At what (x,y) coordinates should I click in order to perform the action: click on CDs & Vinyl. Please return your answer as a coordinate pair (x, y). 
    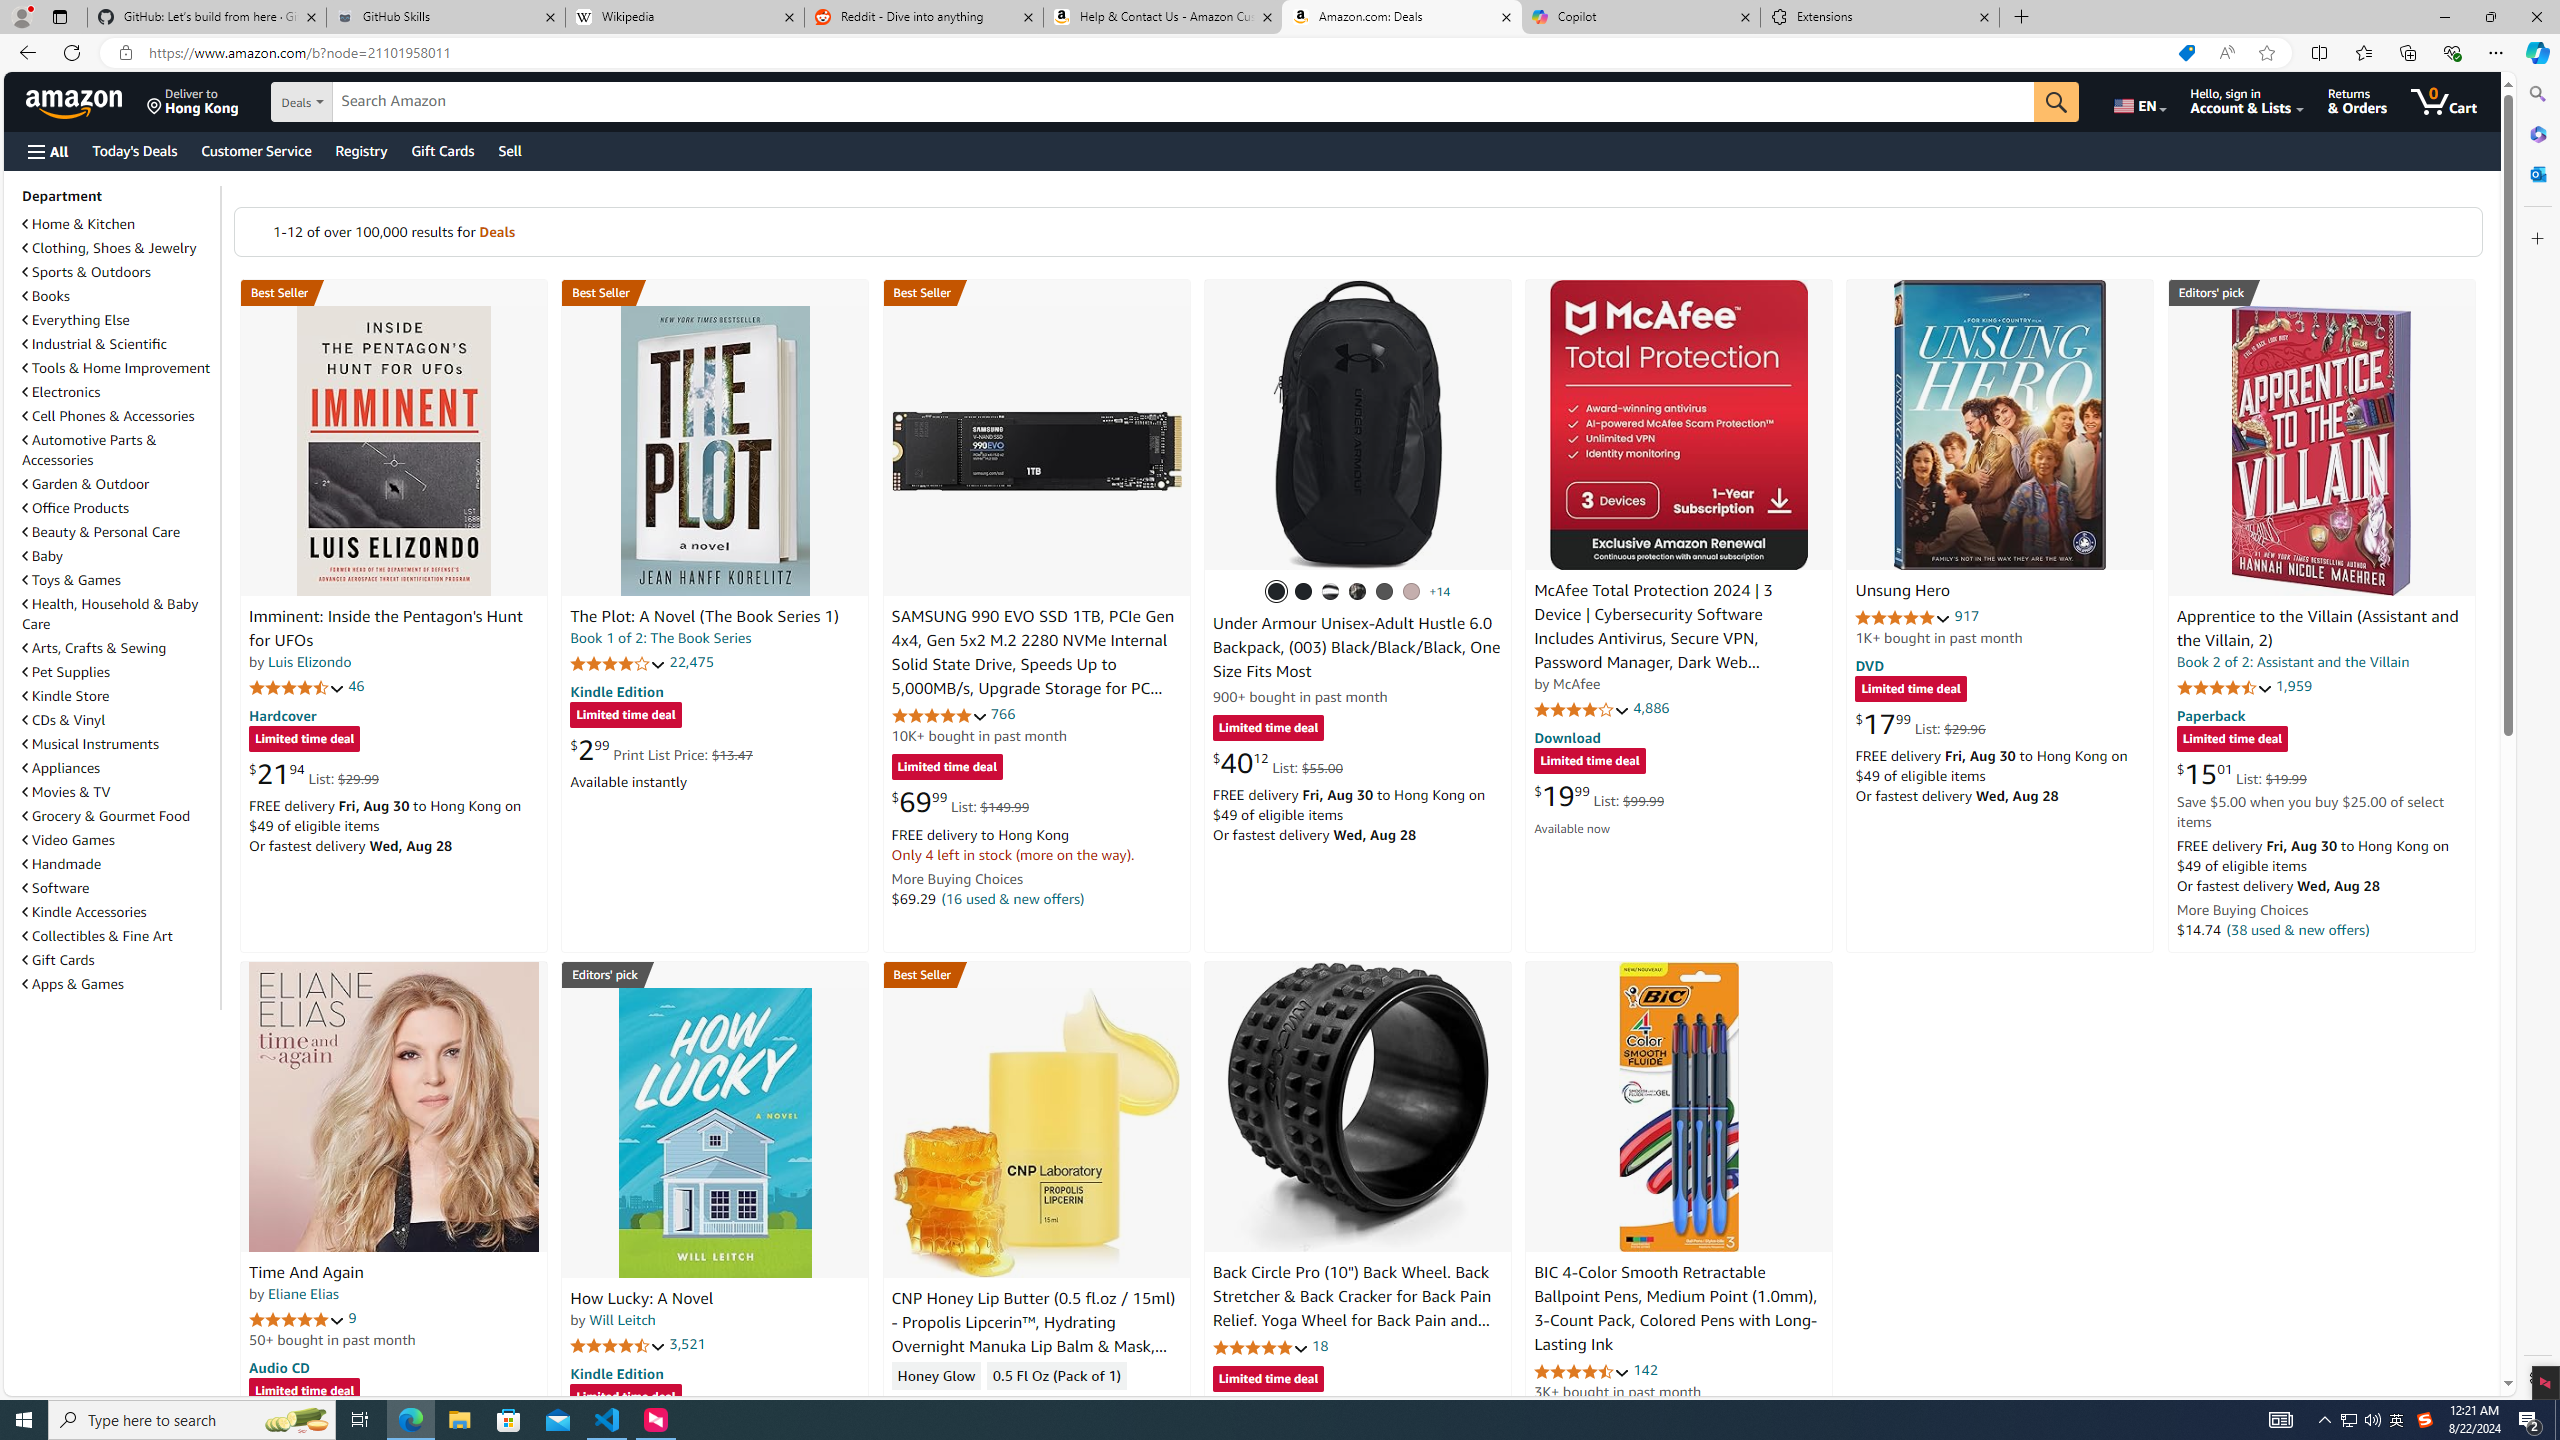
    Looking at the image, I should click on (64, 720).